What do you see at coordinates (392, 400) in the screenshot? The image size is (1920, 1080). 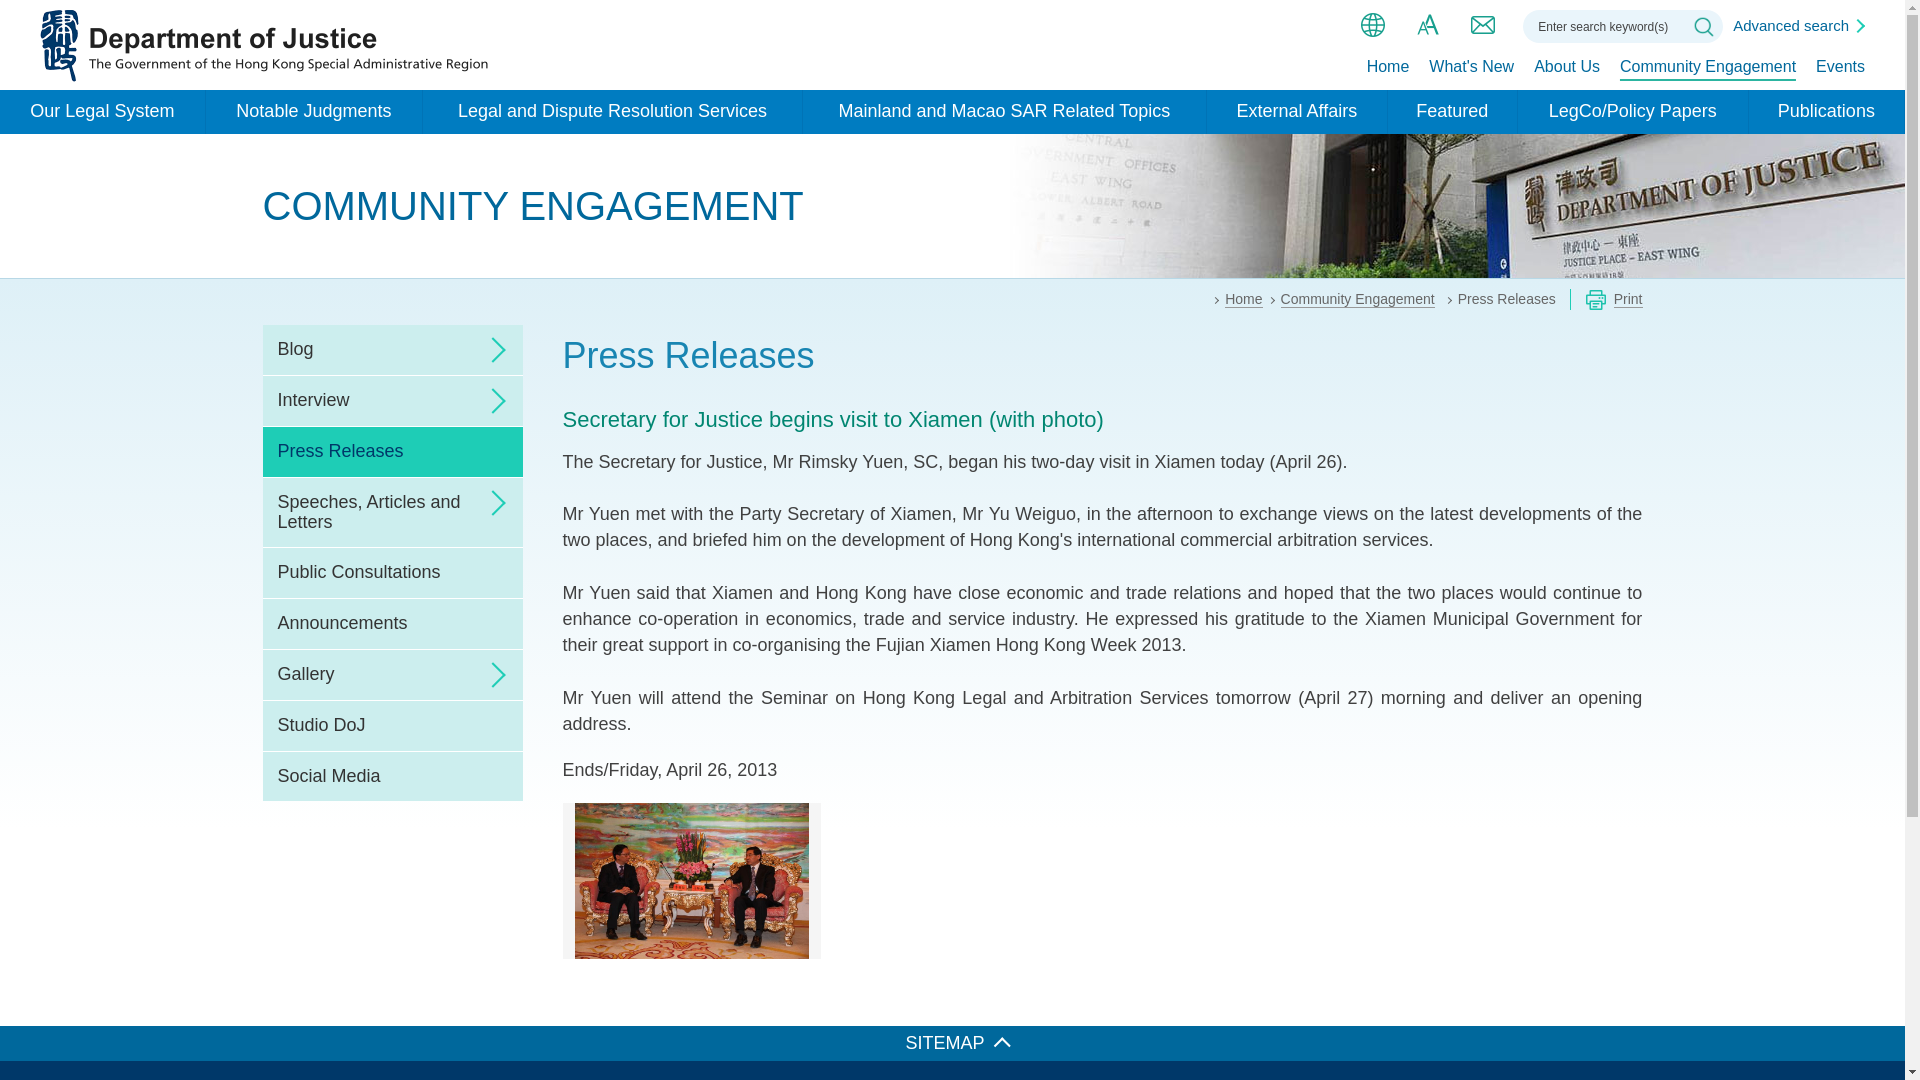 I see `Interview` at bounding box center [392, 400].